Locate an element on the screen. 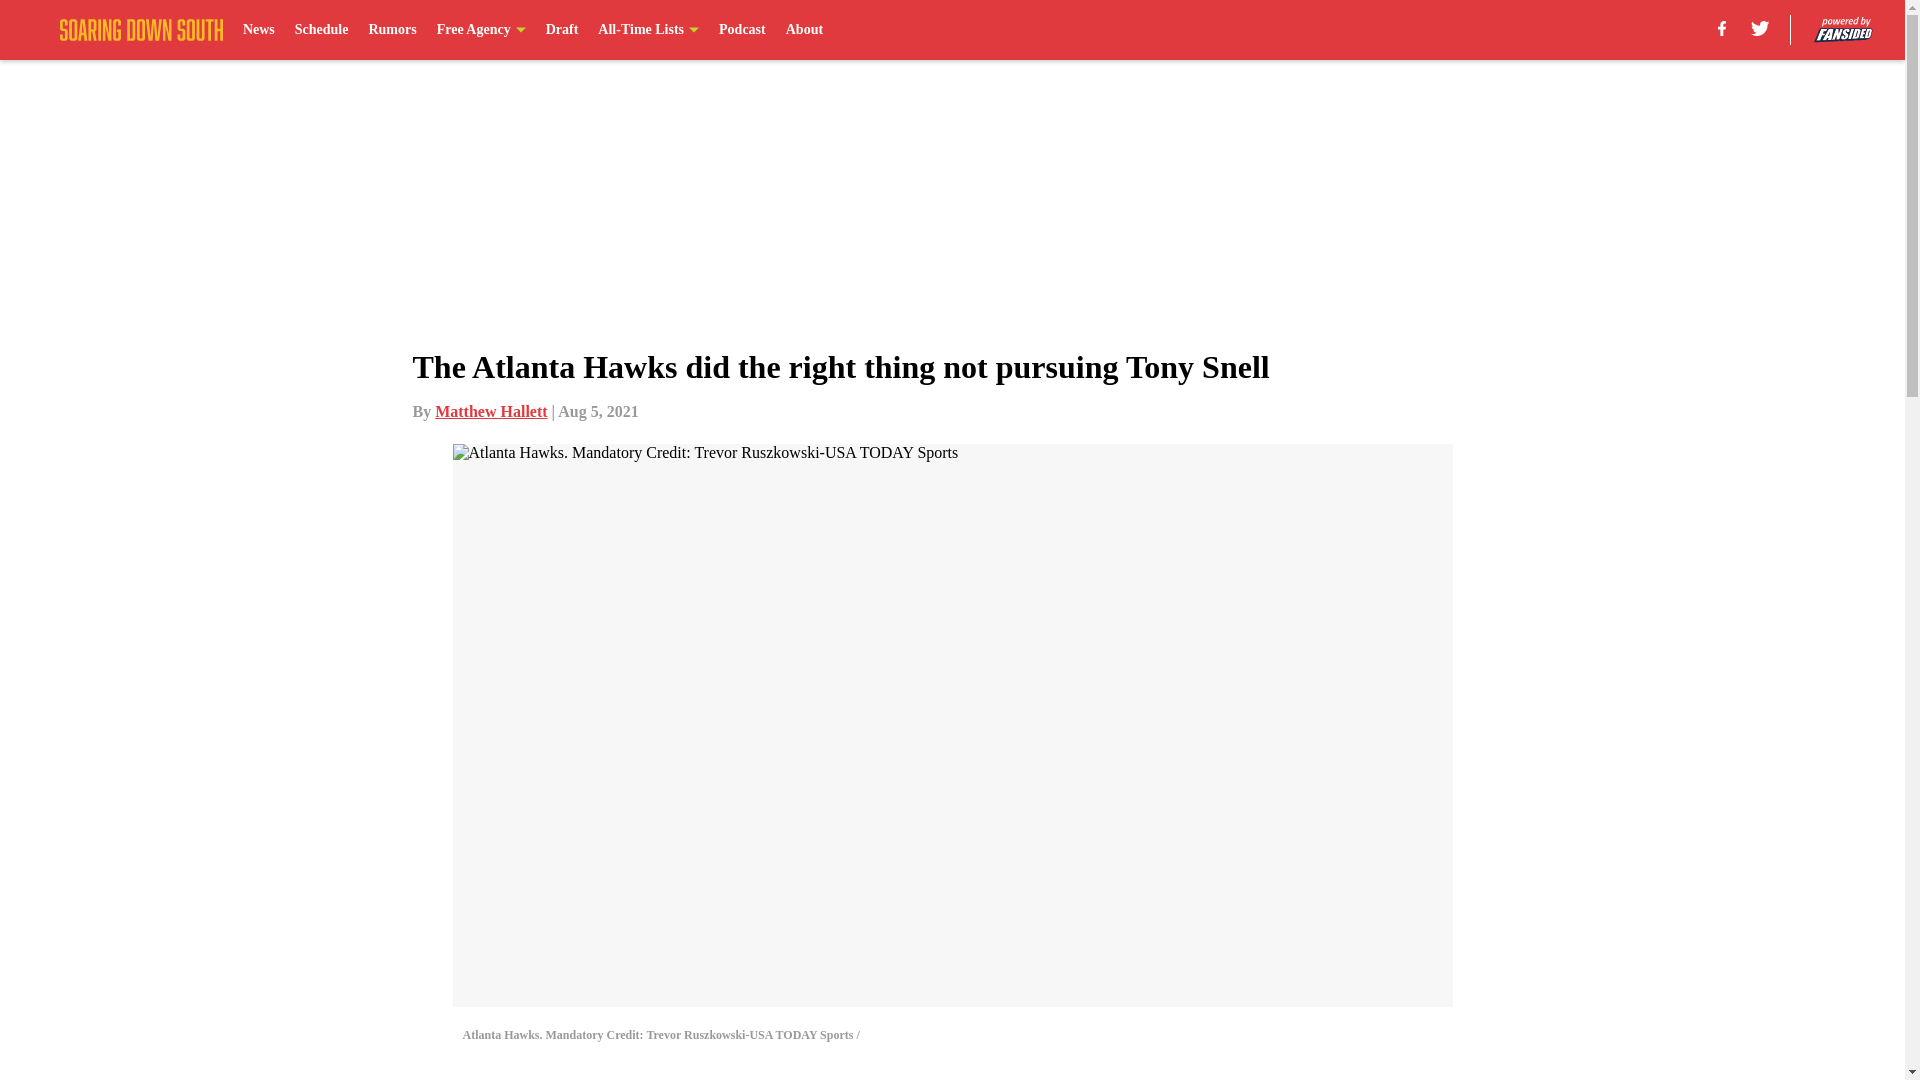 This screenshot has width=1920, height=1080. Matthew Hallett is located at coordinates (491, 411).